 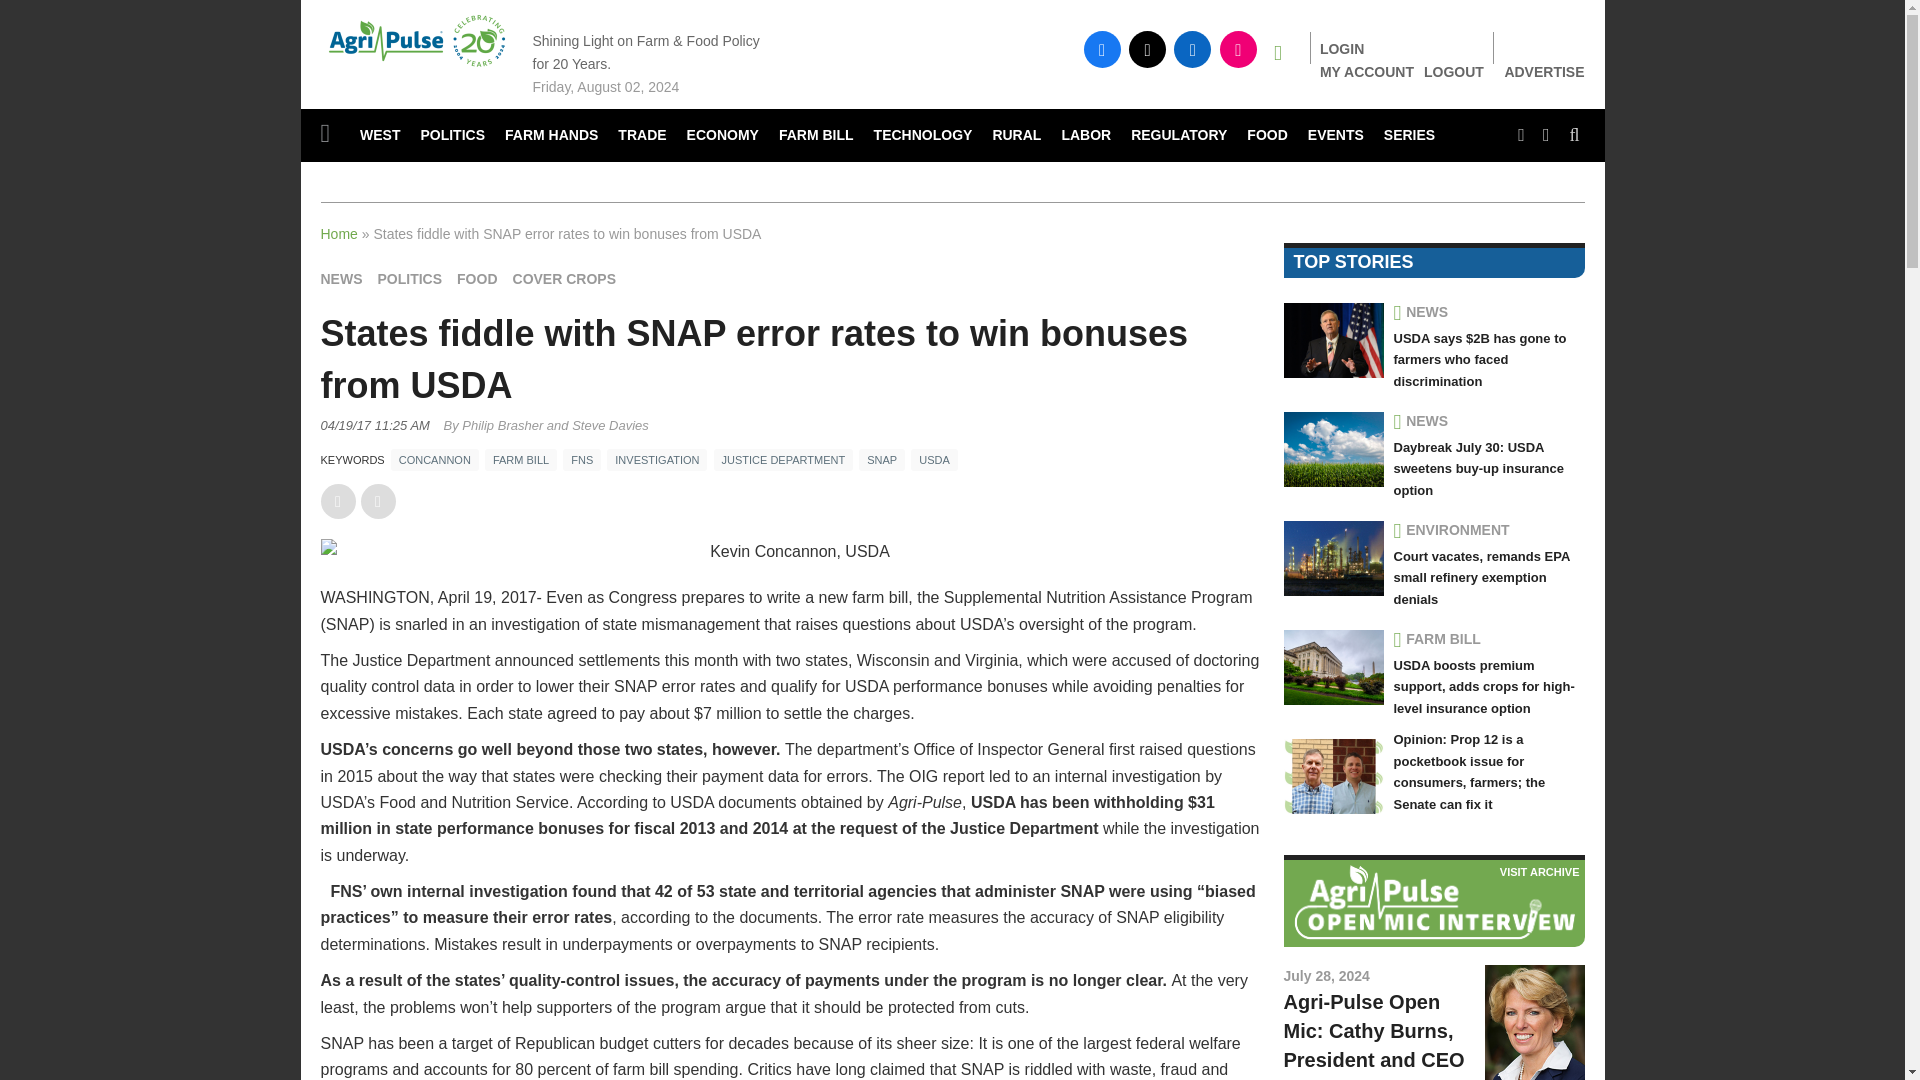 I want to click on LOGOUT, so click(x=1454, y=71).